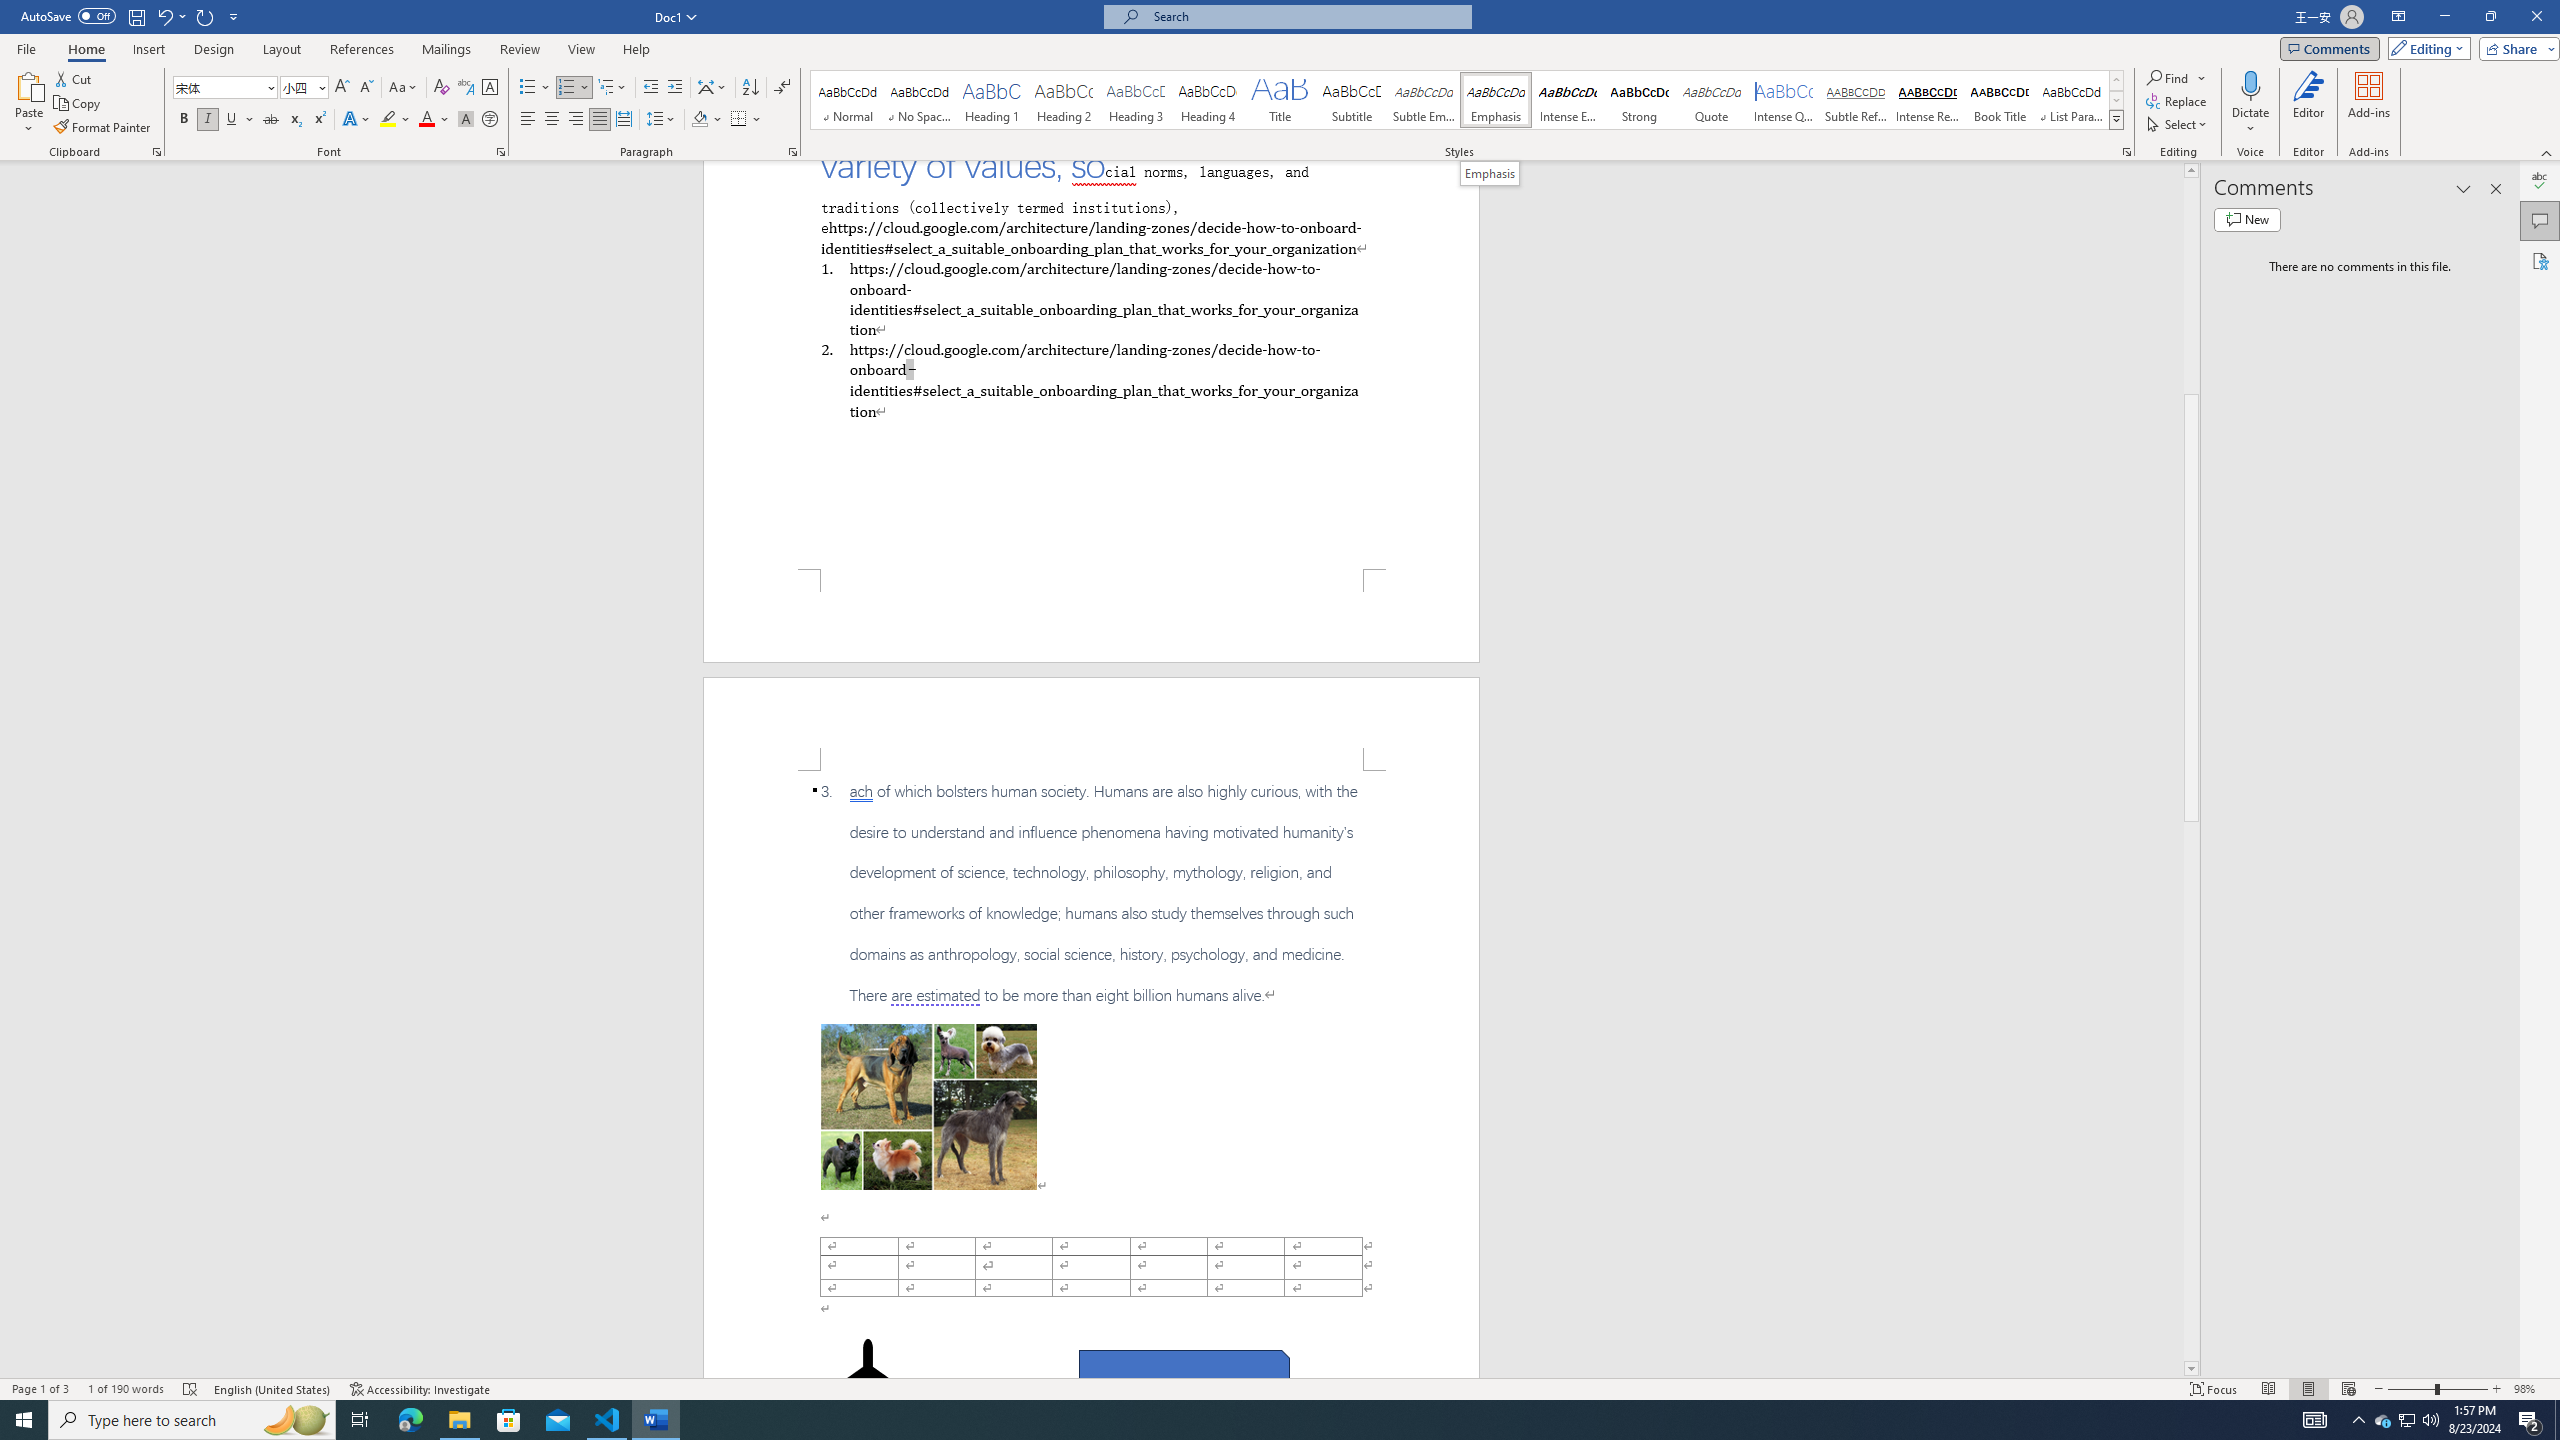 The width and height of the screenshot is (2560, 1440). What do you see at coordinates (1640, 100) in the screenshot?
I see `Strong` at bounding box center [1640, 100].